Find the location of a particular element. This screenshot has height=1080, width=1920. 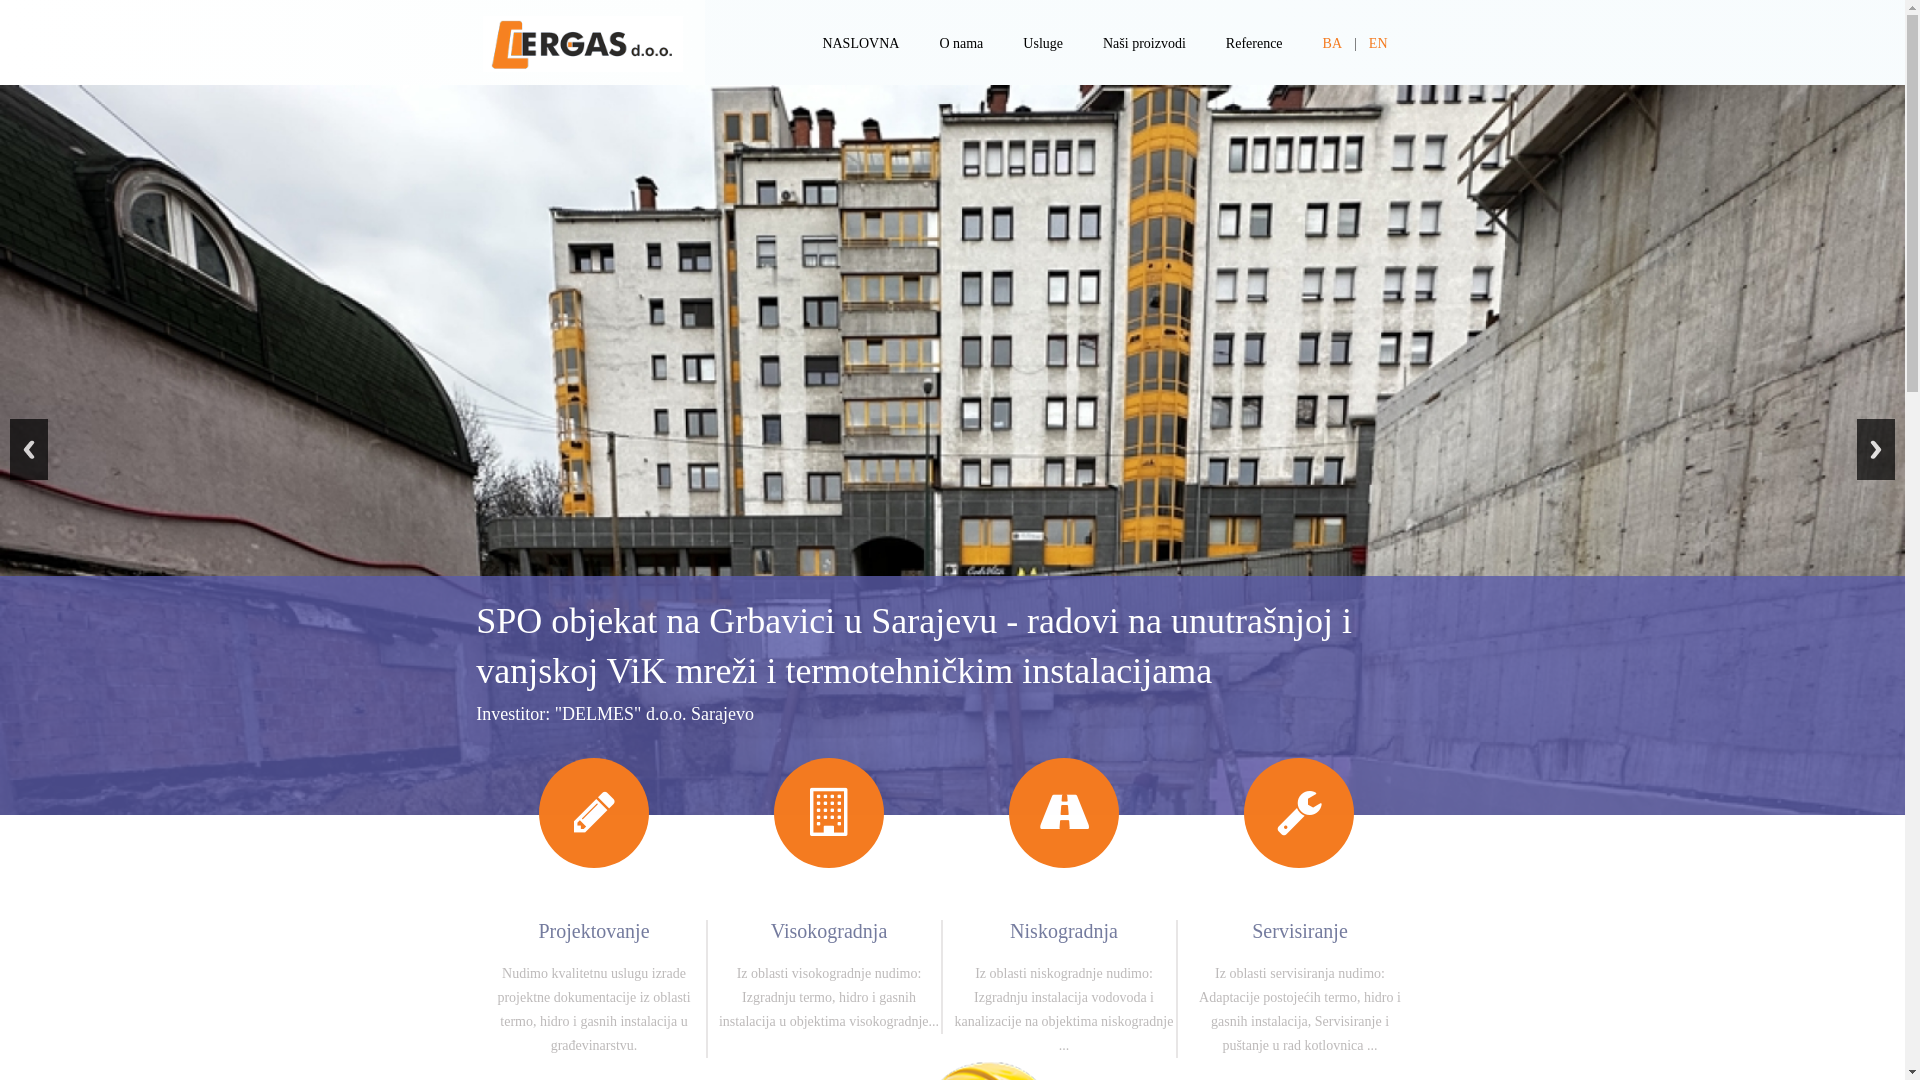

Reference is located at coordinates (1254, 44).